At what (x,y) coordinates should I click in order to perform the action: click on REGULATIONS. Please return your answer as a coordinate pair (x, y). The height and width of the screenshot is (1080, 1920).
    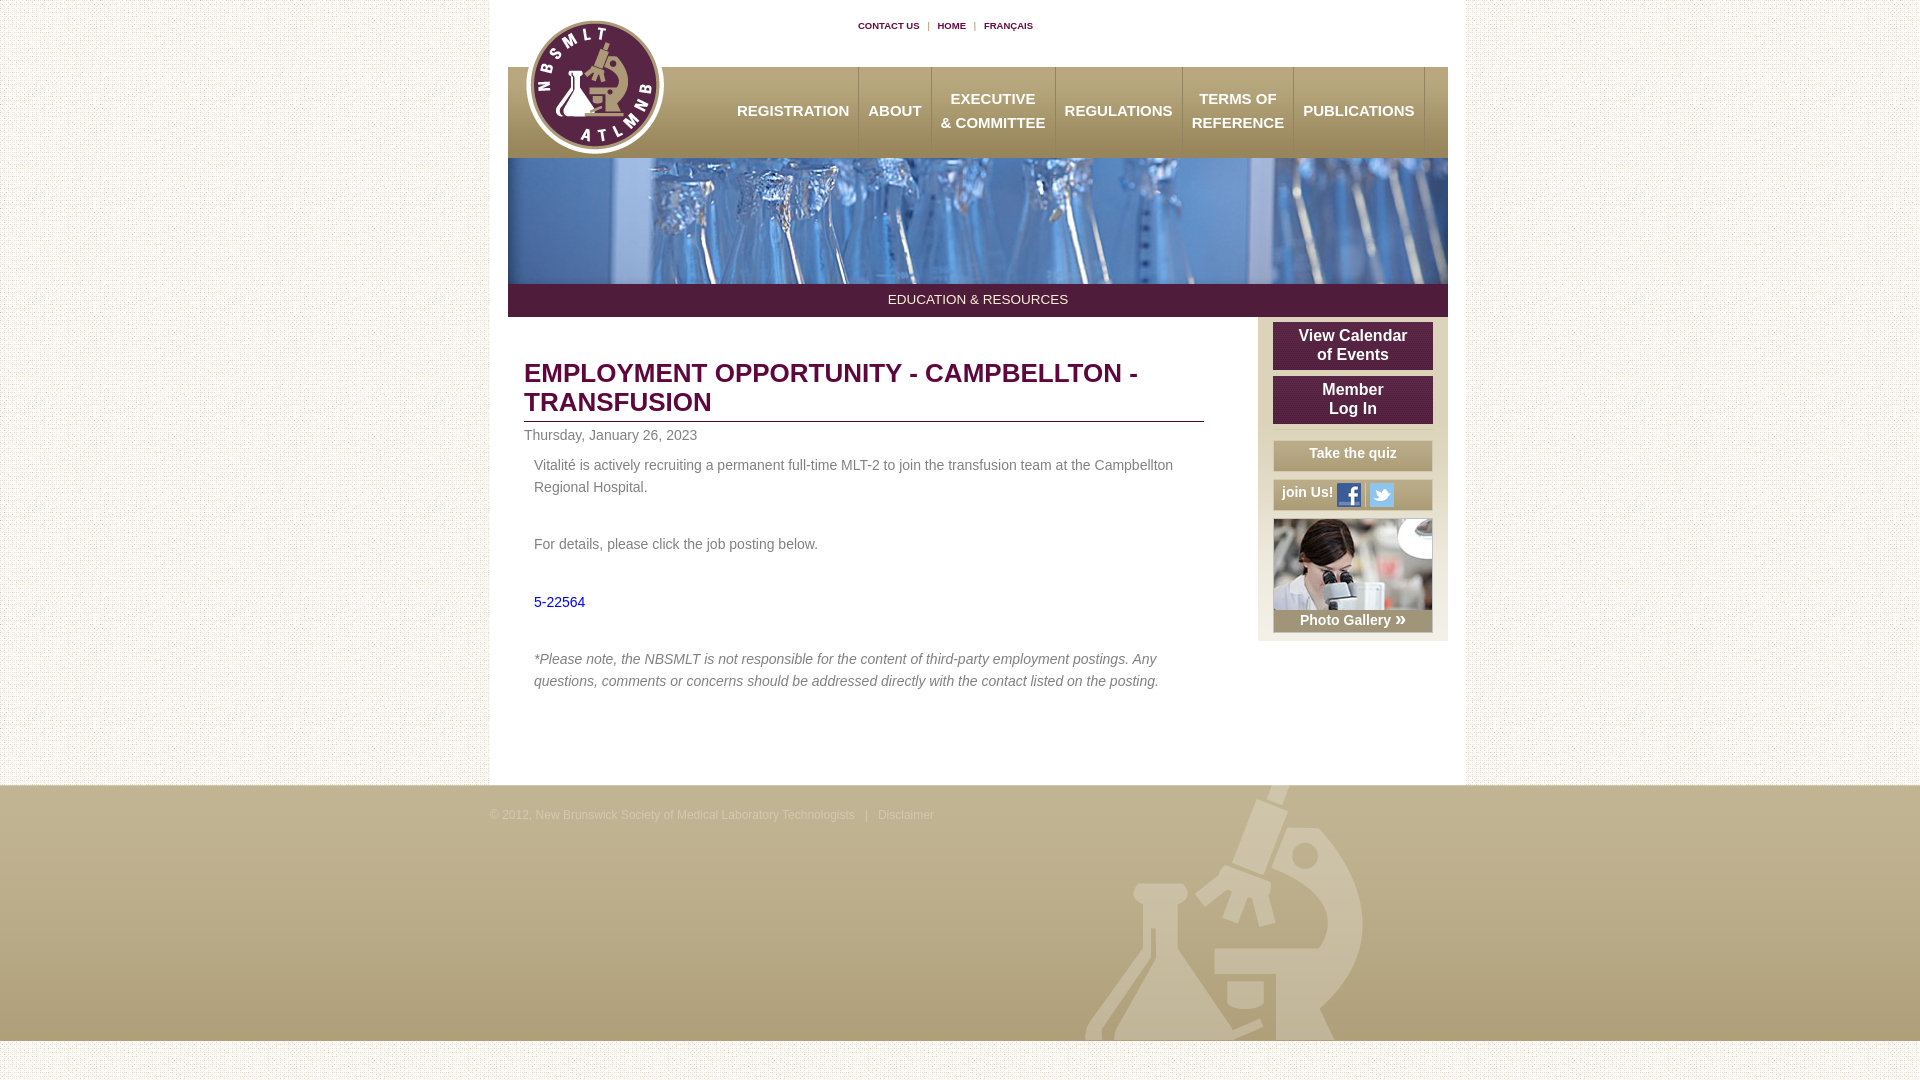
    Looking at the image, I should click on (1119, 111).